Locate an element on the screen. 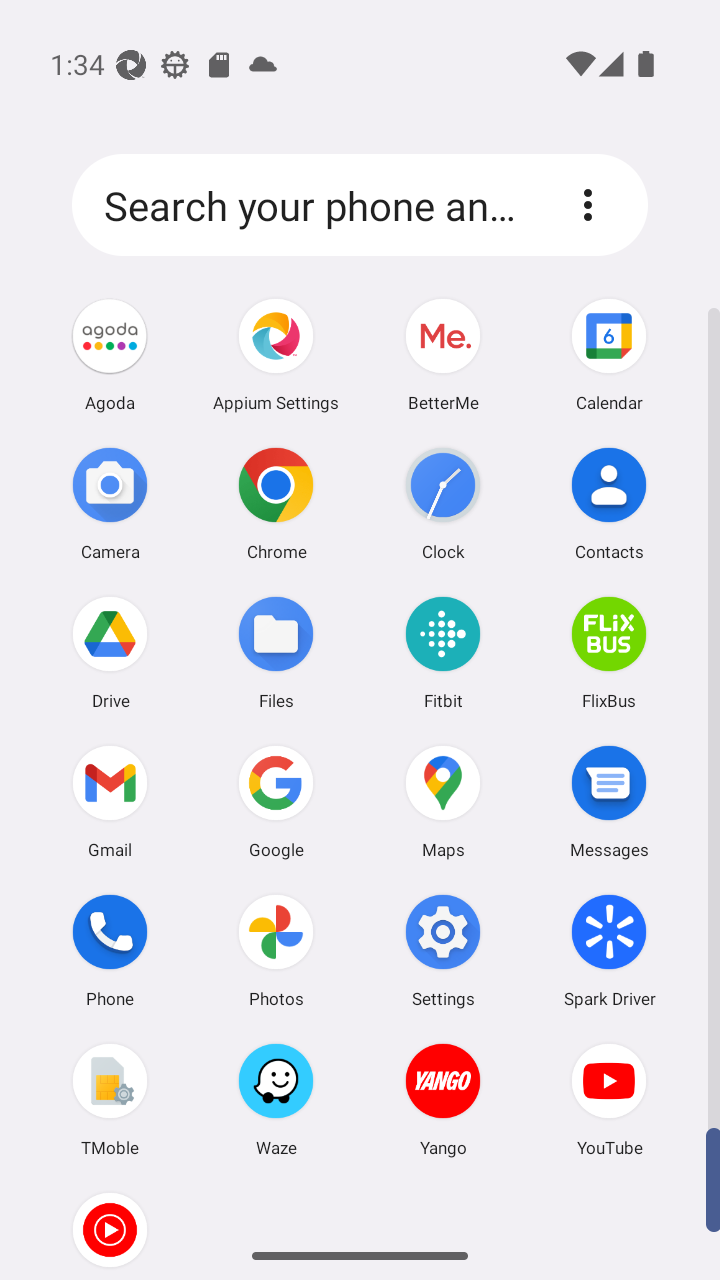 The height and width of the screenshot is (1280, 720). Search your phone and more is located at coordinates (319, 204).